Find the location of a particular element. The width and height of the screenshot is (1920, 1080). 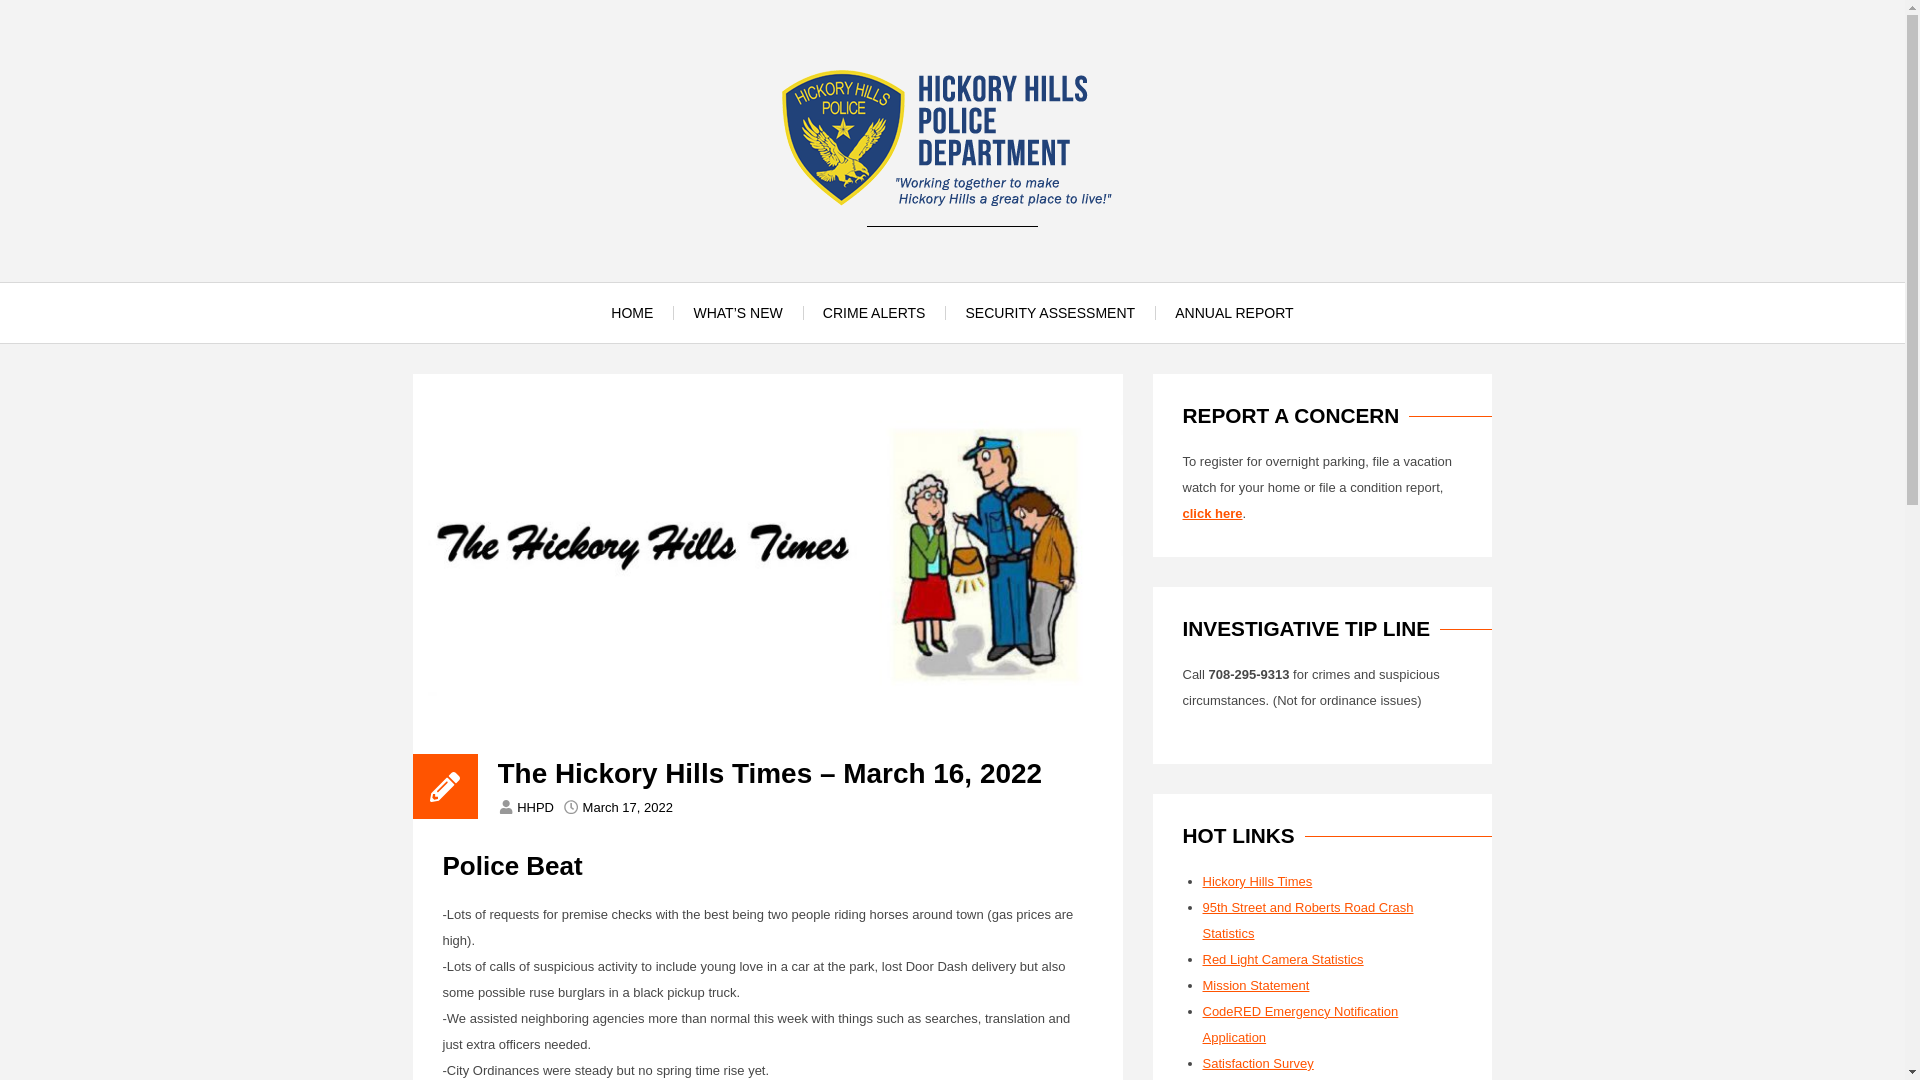

March 17, 2022 is located at coordinates (628, 808).